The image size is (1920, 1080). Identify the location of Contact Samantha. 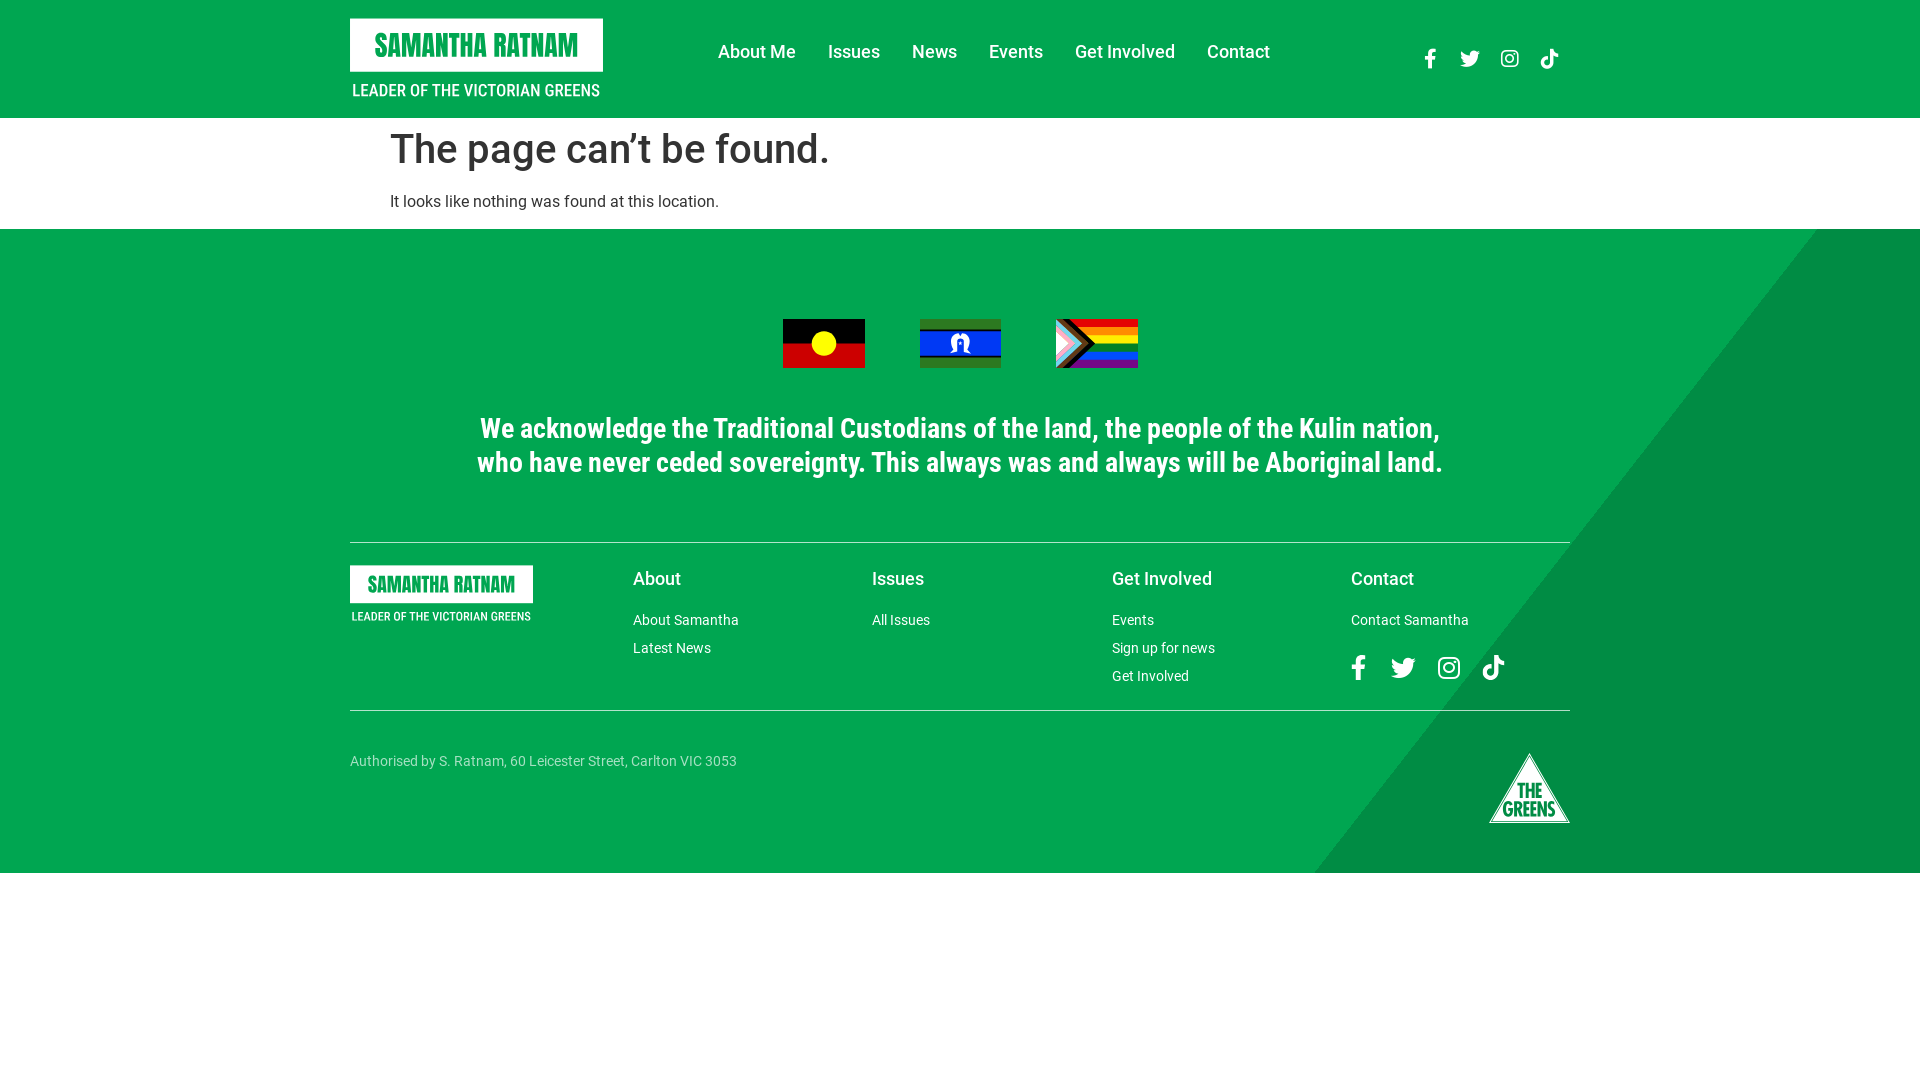
(1460, 620).